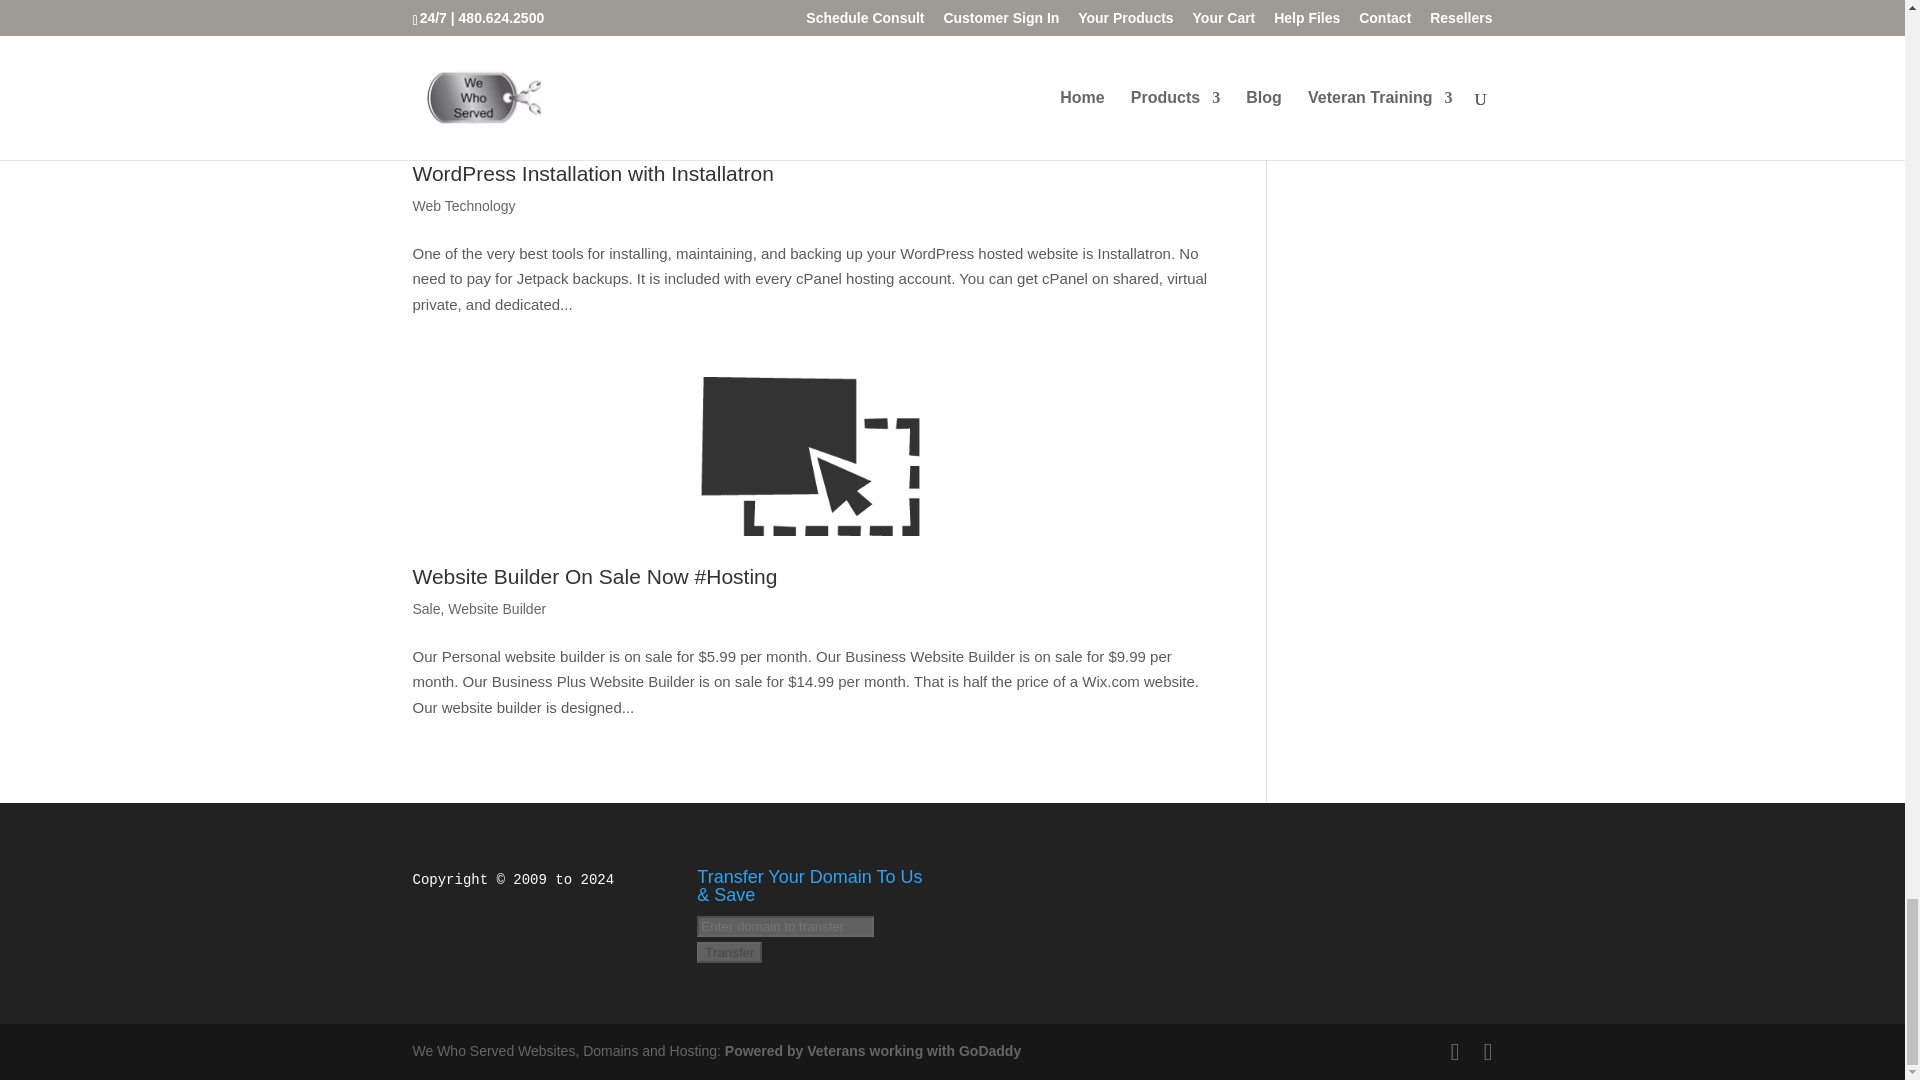  I want to click on Transfer, so click(729, 951).